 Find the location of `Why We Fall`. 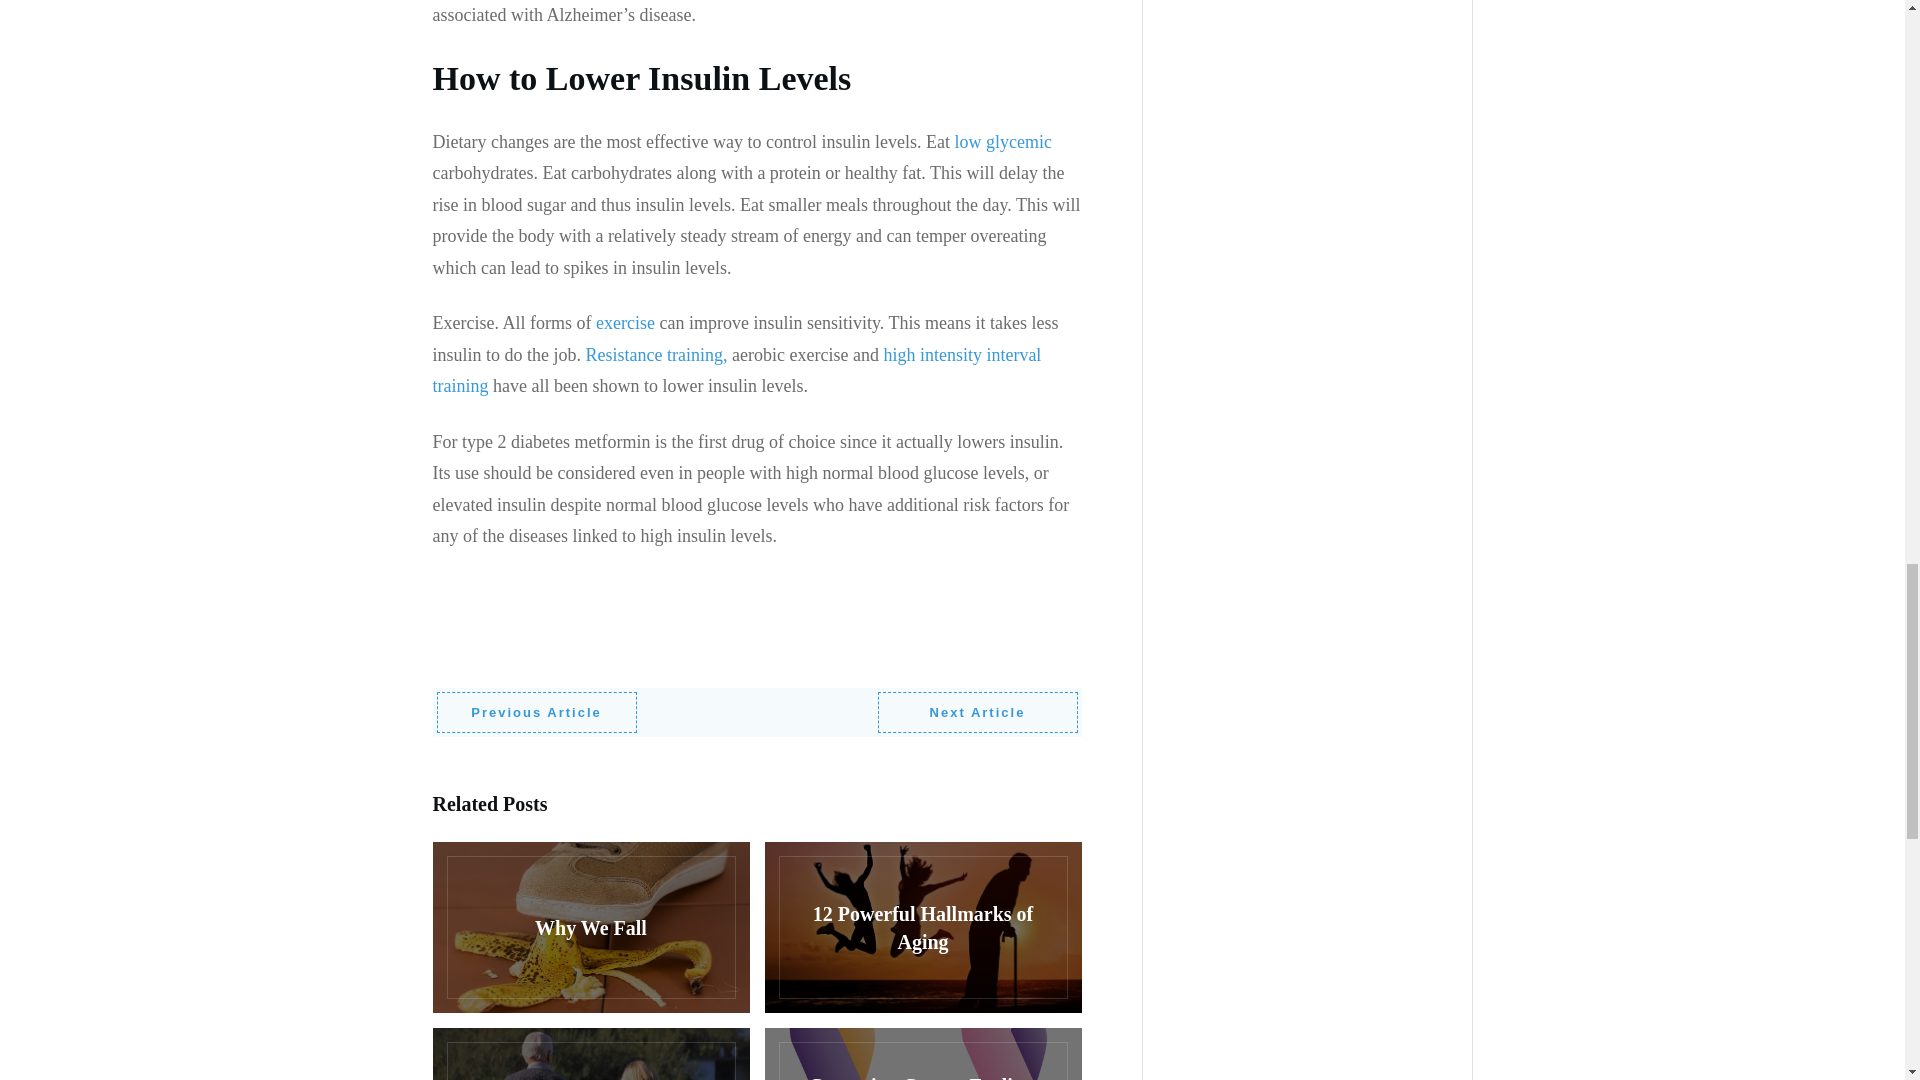

Why We Fall is located at coordinates (590, 928).